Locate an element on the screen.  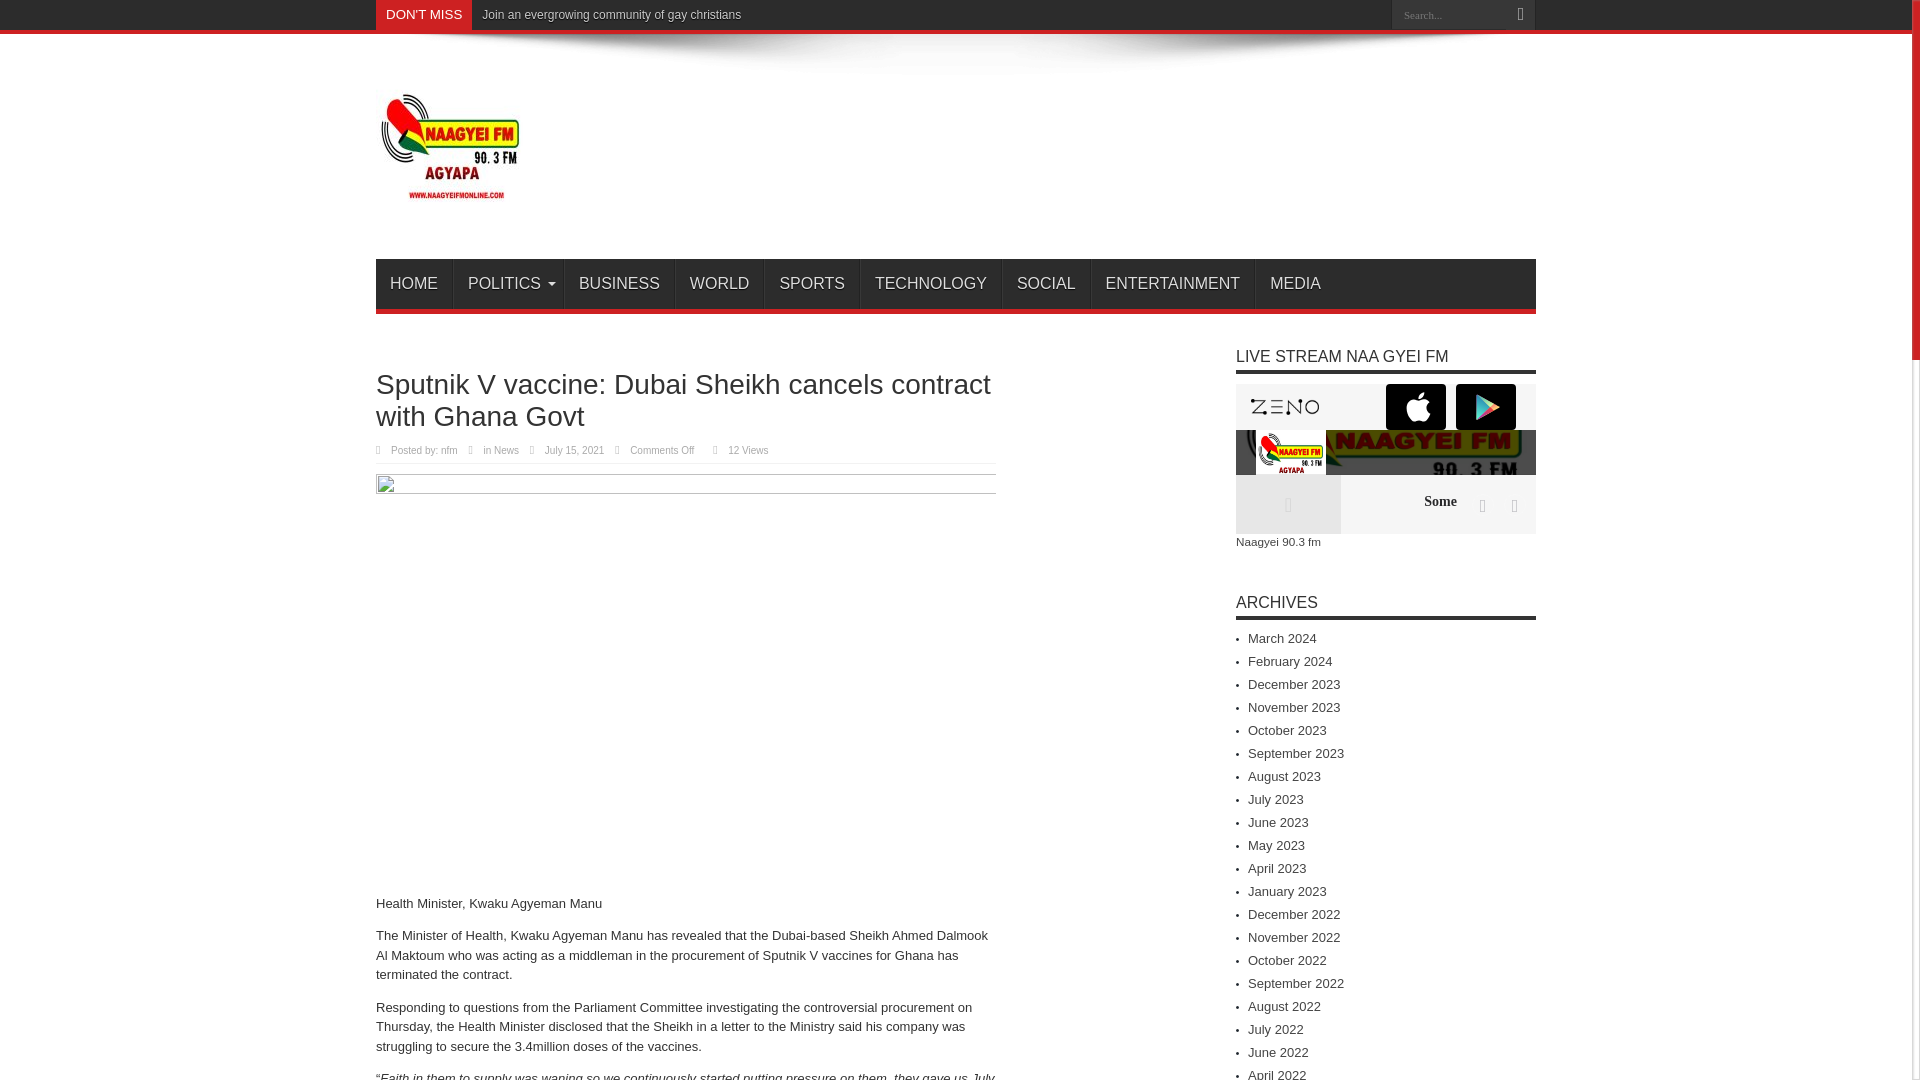
TECHNOLOGY is located at coordinates (930, 284).